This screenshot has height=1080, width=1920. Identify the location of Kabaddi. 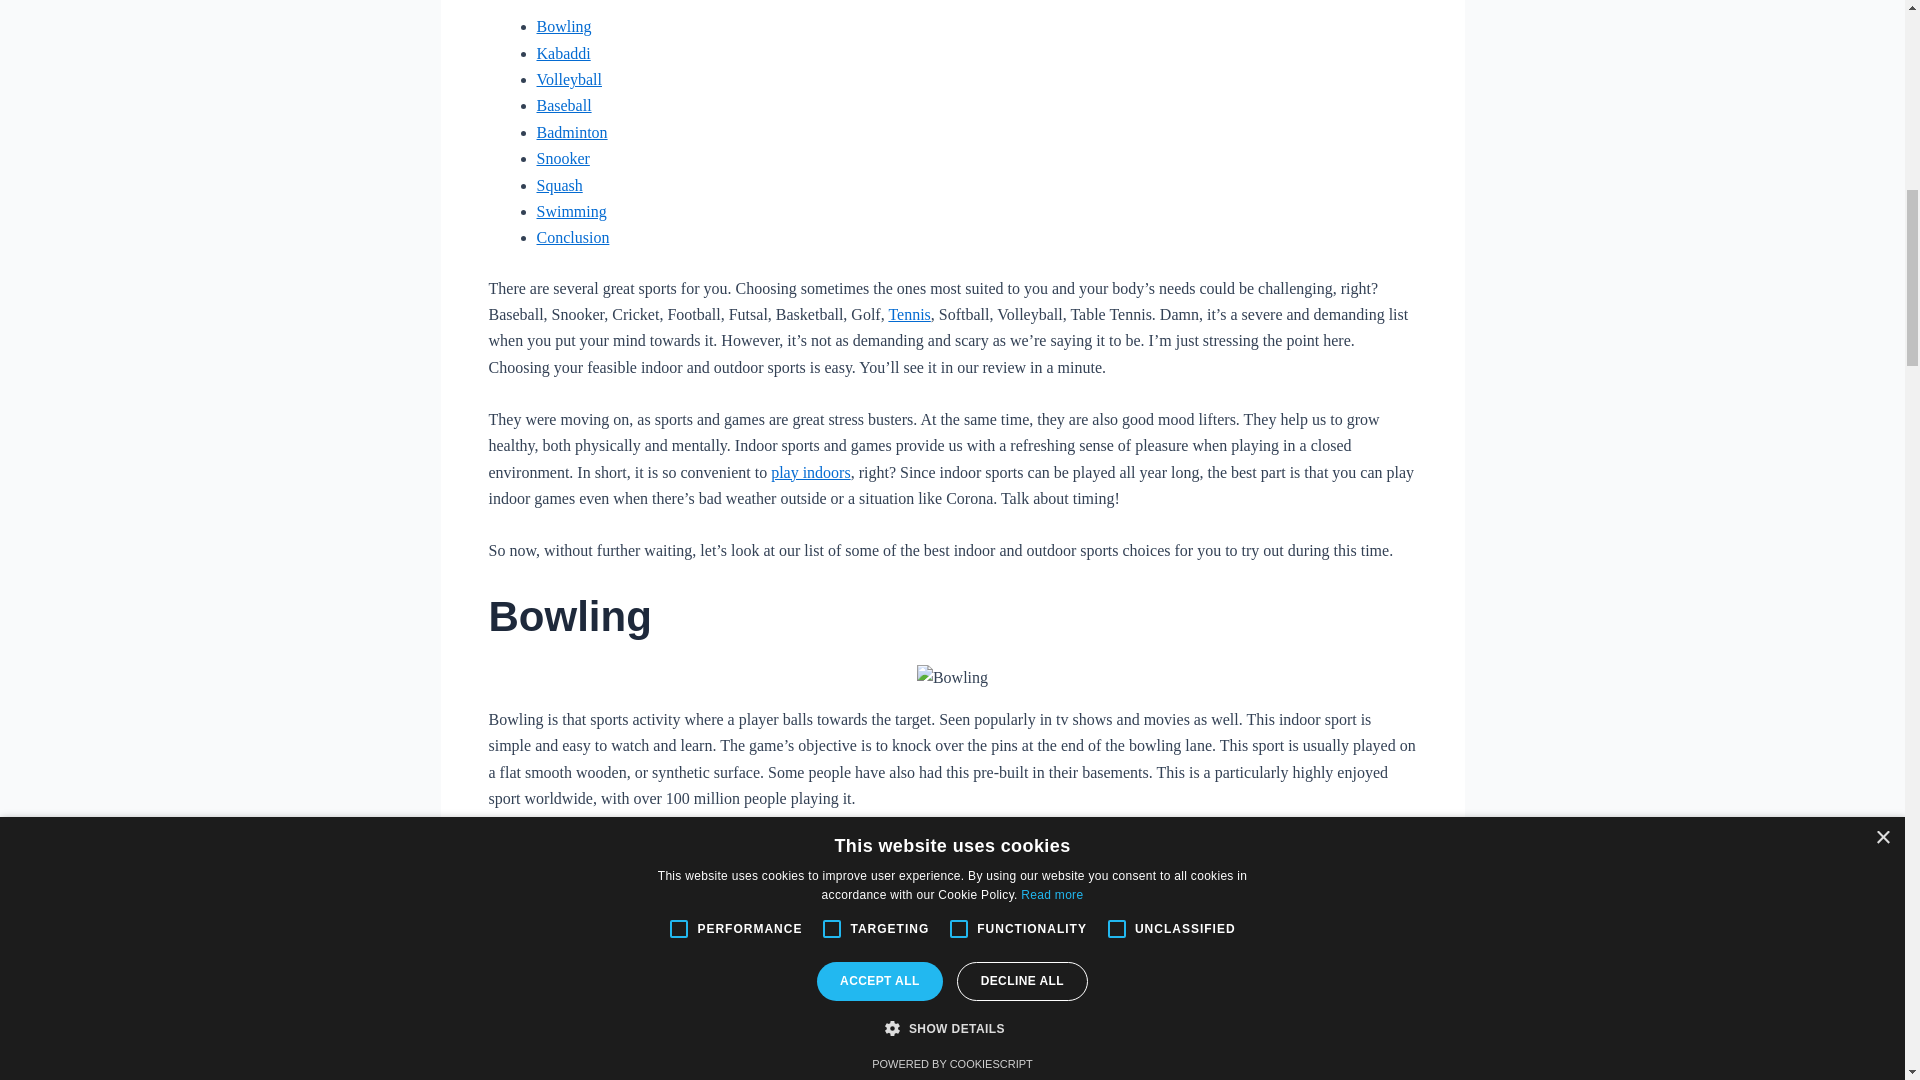
(562, 53).